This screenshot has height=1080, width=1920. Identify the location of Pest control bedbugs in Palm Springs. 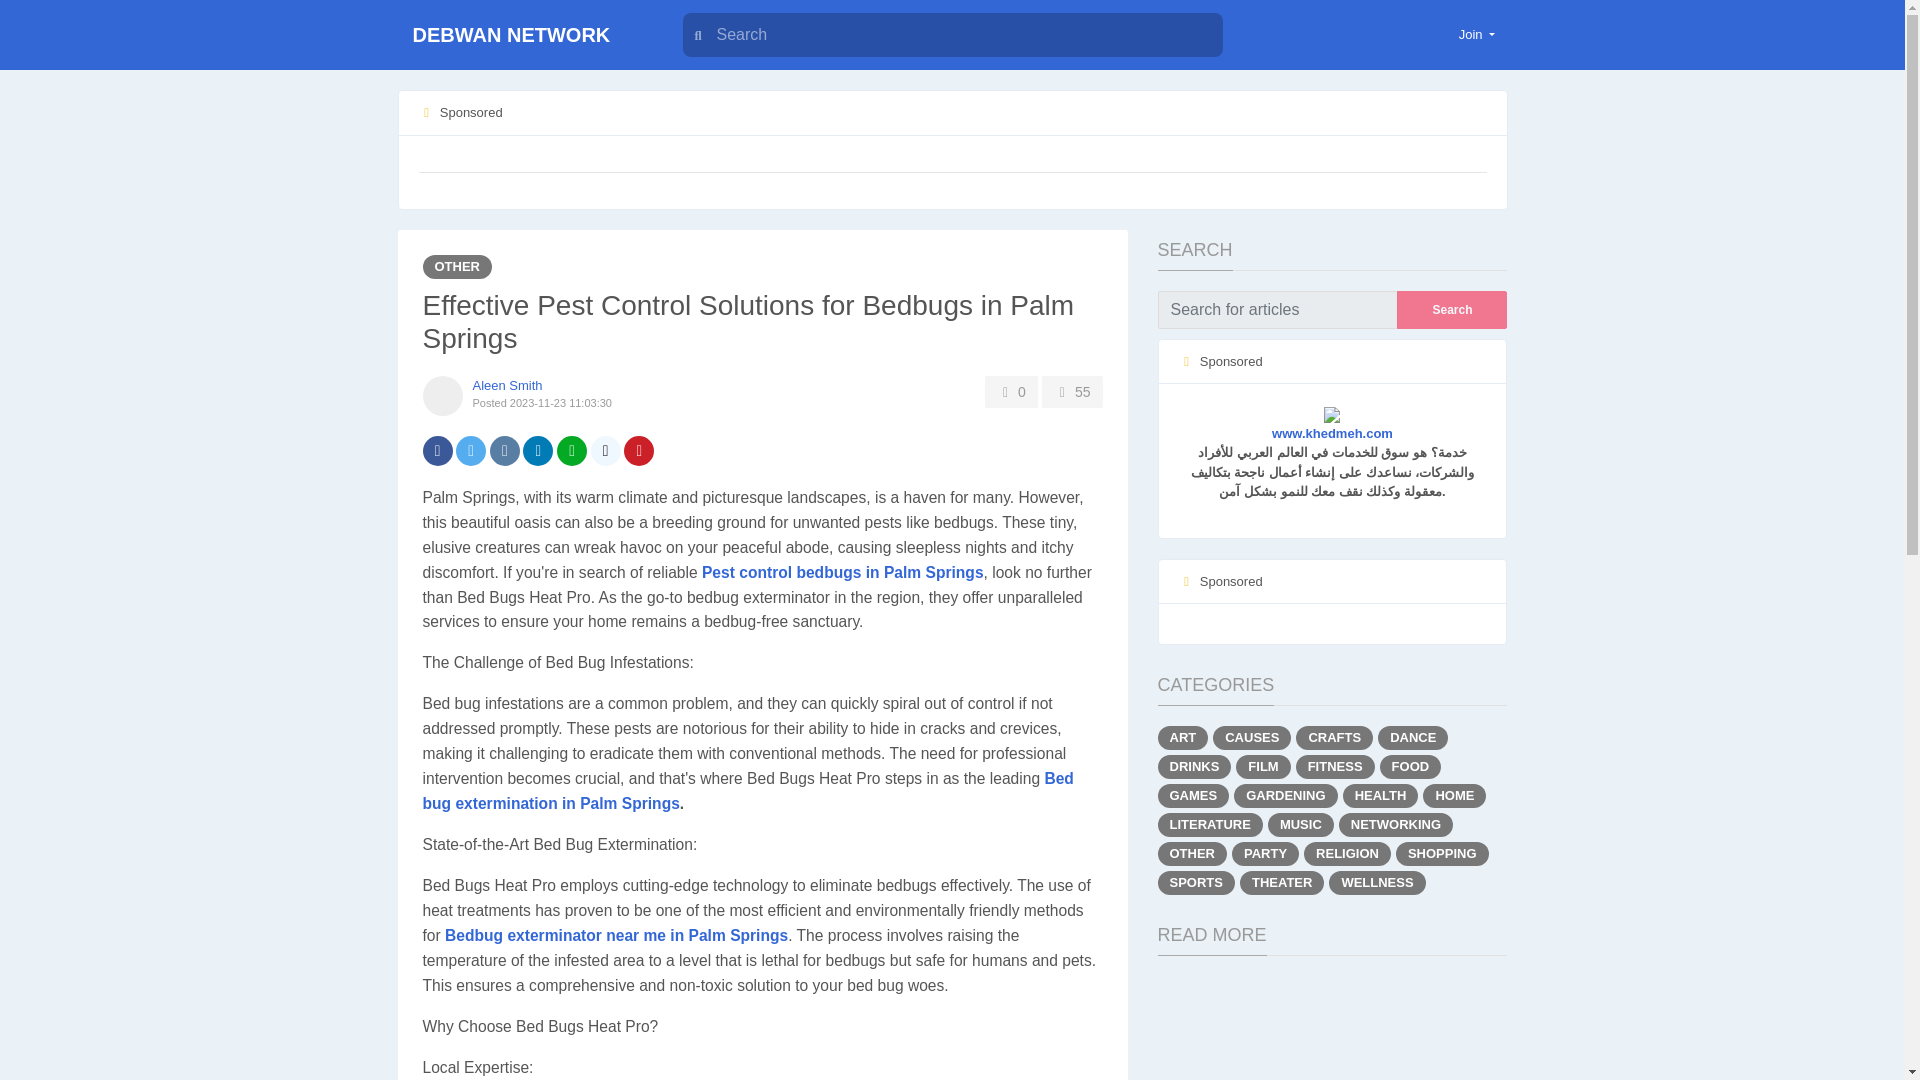
(842, 572).